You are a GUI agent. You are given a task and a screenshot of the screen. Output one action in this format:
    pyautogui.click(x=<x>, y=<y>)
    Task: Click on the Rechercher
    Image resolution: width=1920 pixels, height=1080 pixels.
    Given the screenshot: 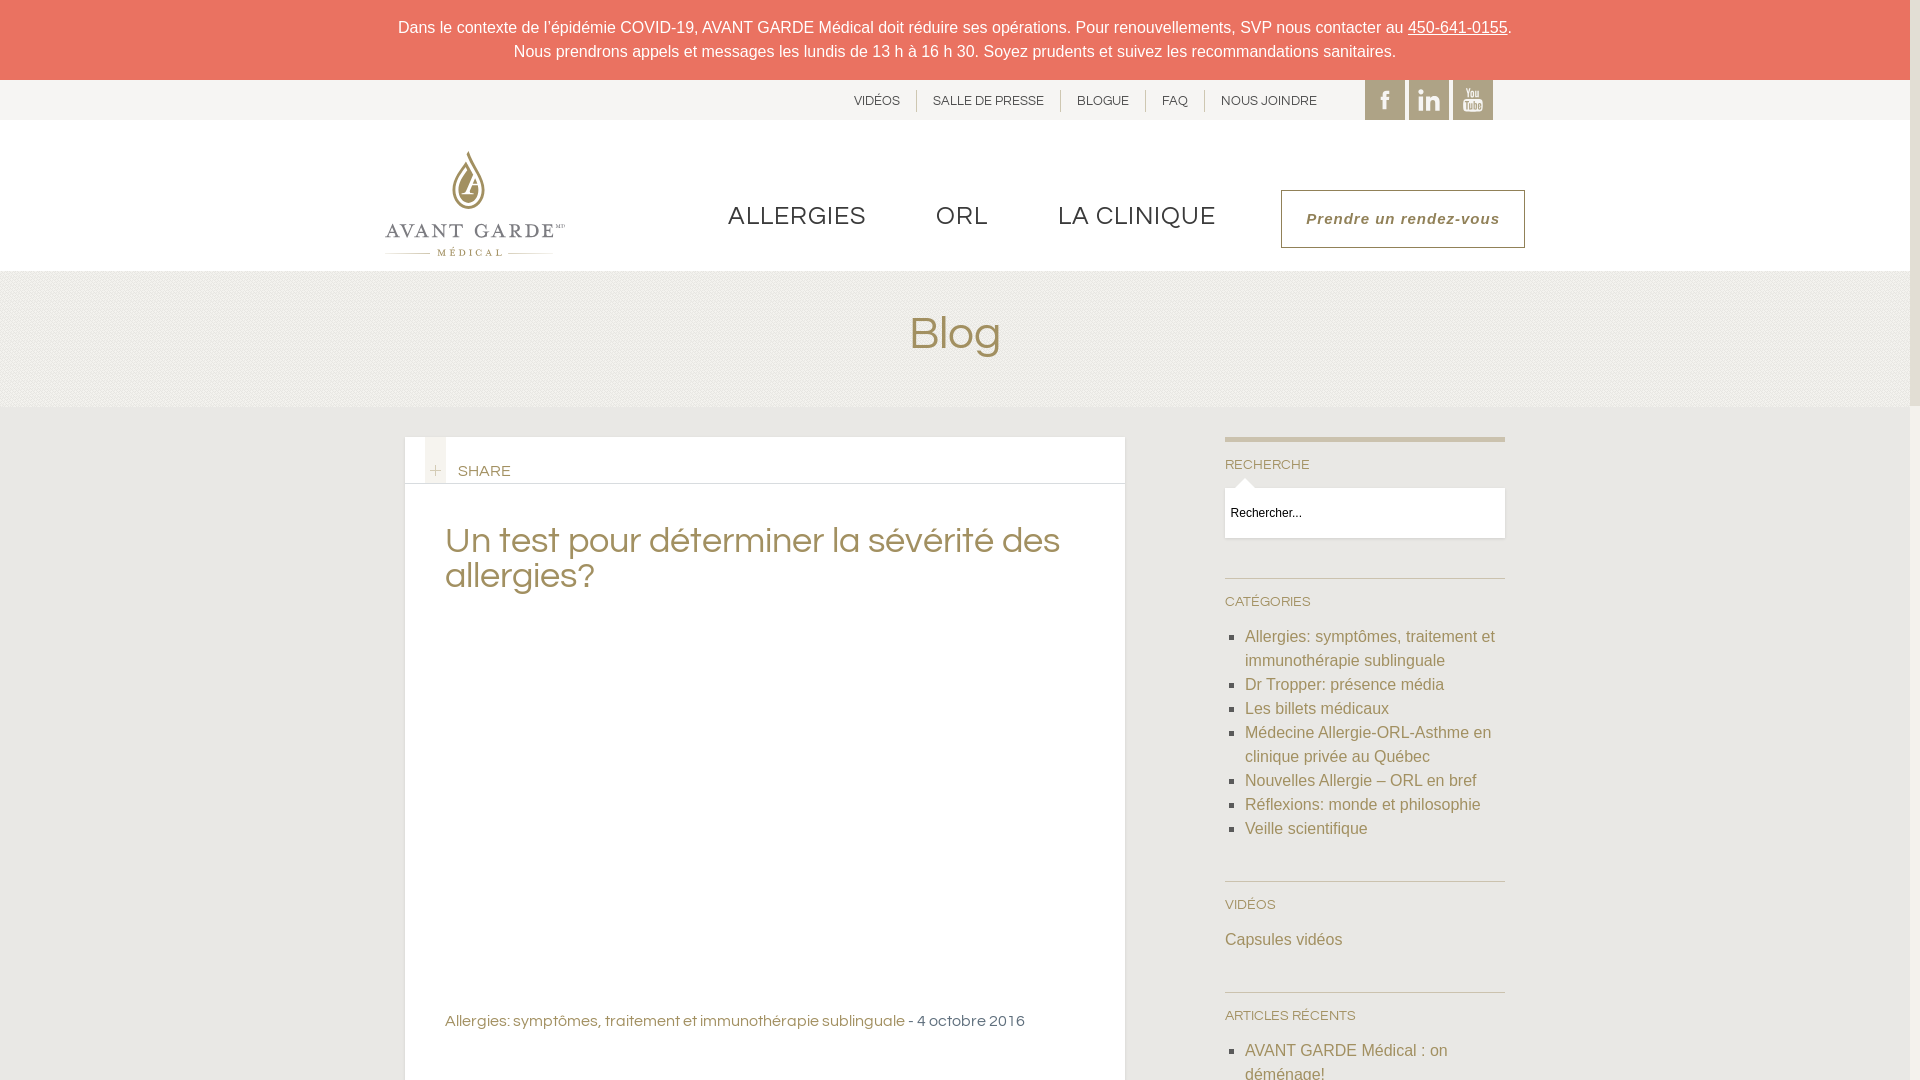 What is the action you would take?
    pyautogui.click(x=1477, y=513)
    